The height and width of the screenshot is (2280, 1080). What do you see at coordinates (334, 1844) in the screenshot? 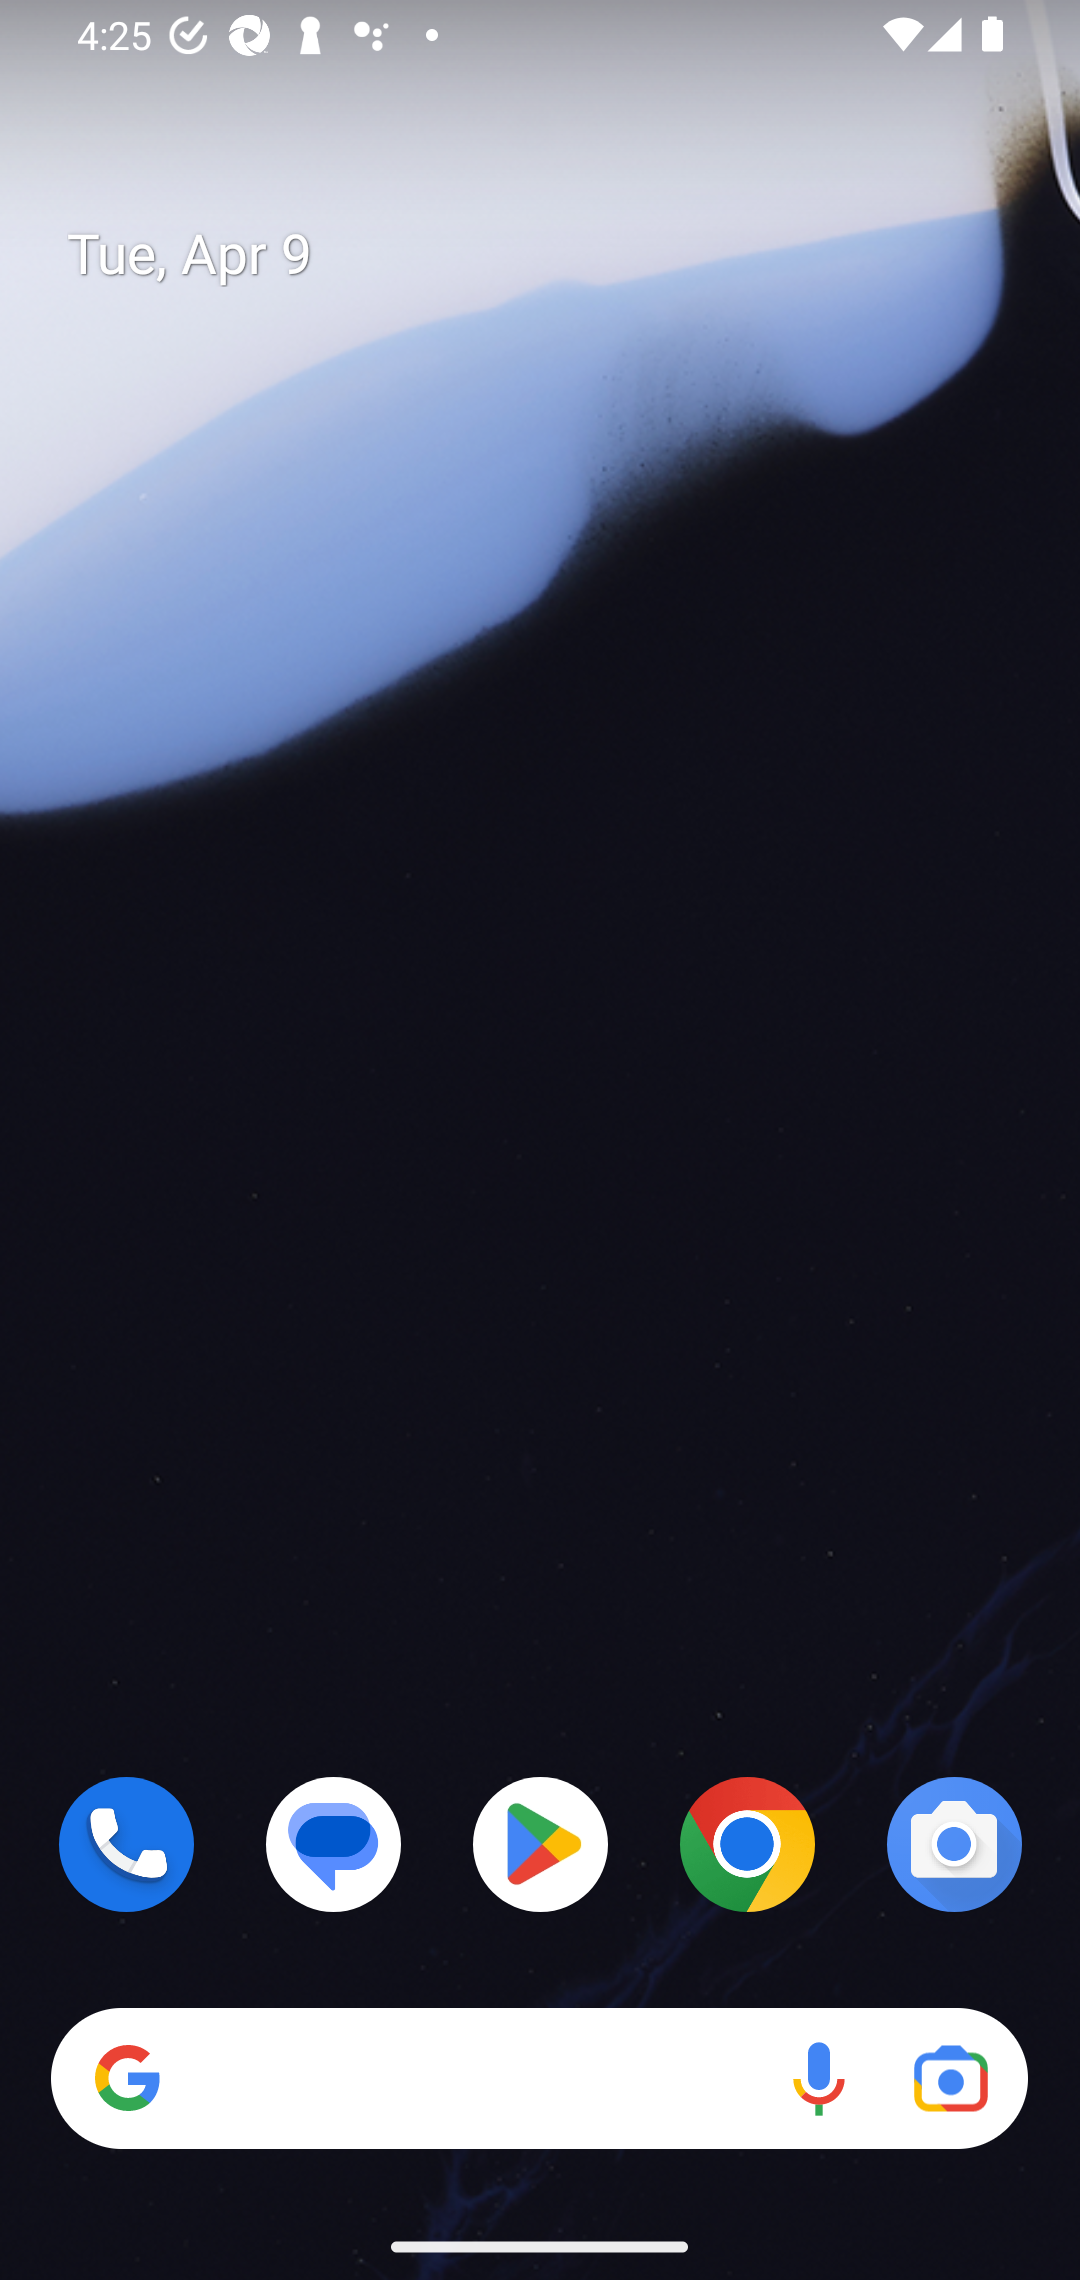
I see `Messages` at bounding box center [334, 1844].